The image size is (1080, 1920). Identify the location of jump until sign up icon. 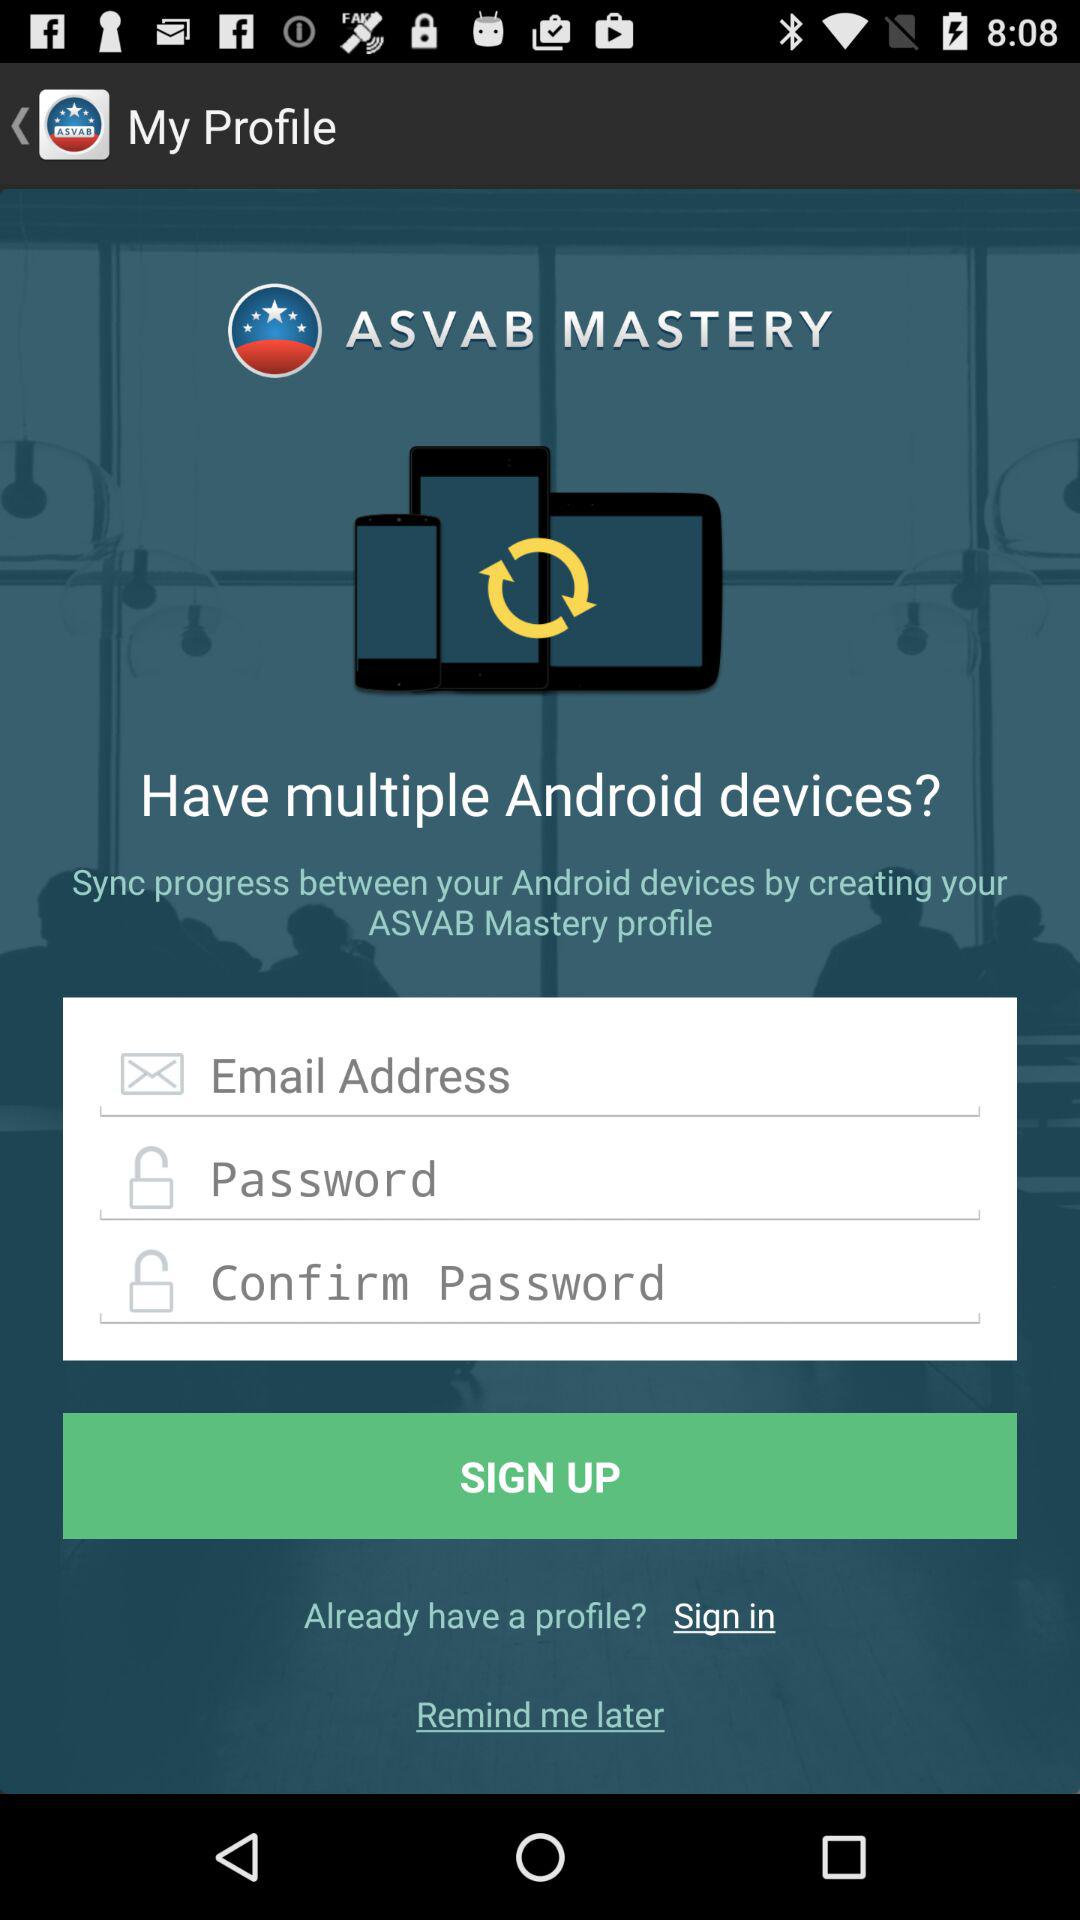
(540, 1475).